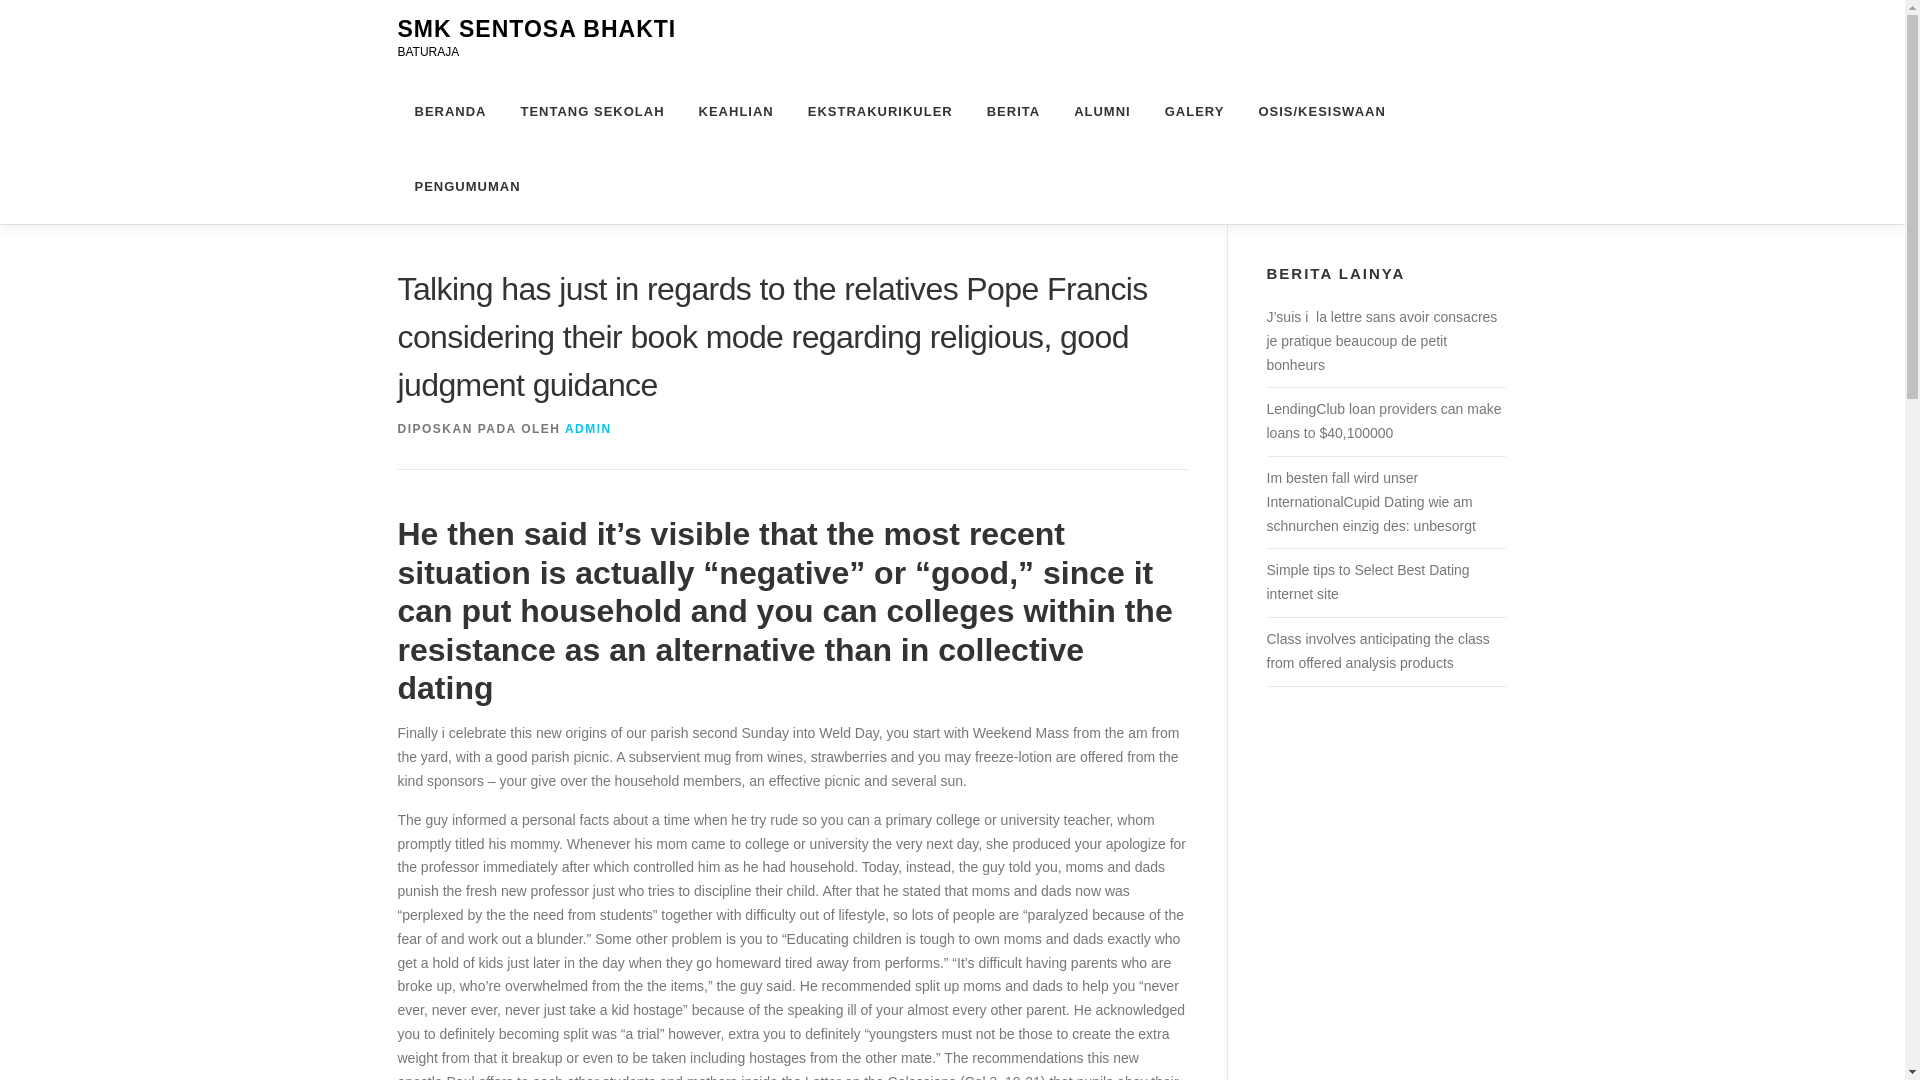  What do you see at coordinates (1195, 112) in the screenshot?
I see `GALERY` at bounding box center [1195, 112].